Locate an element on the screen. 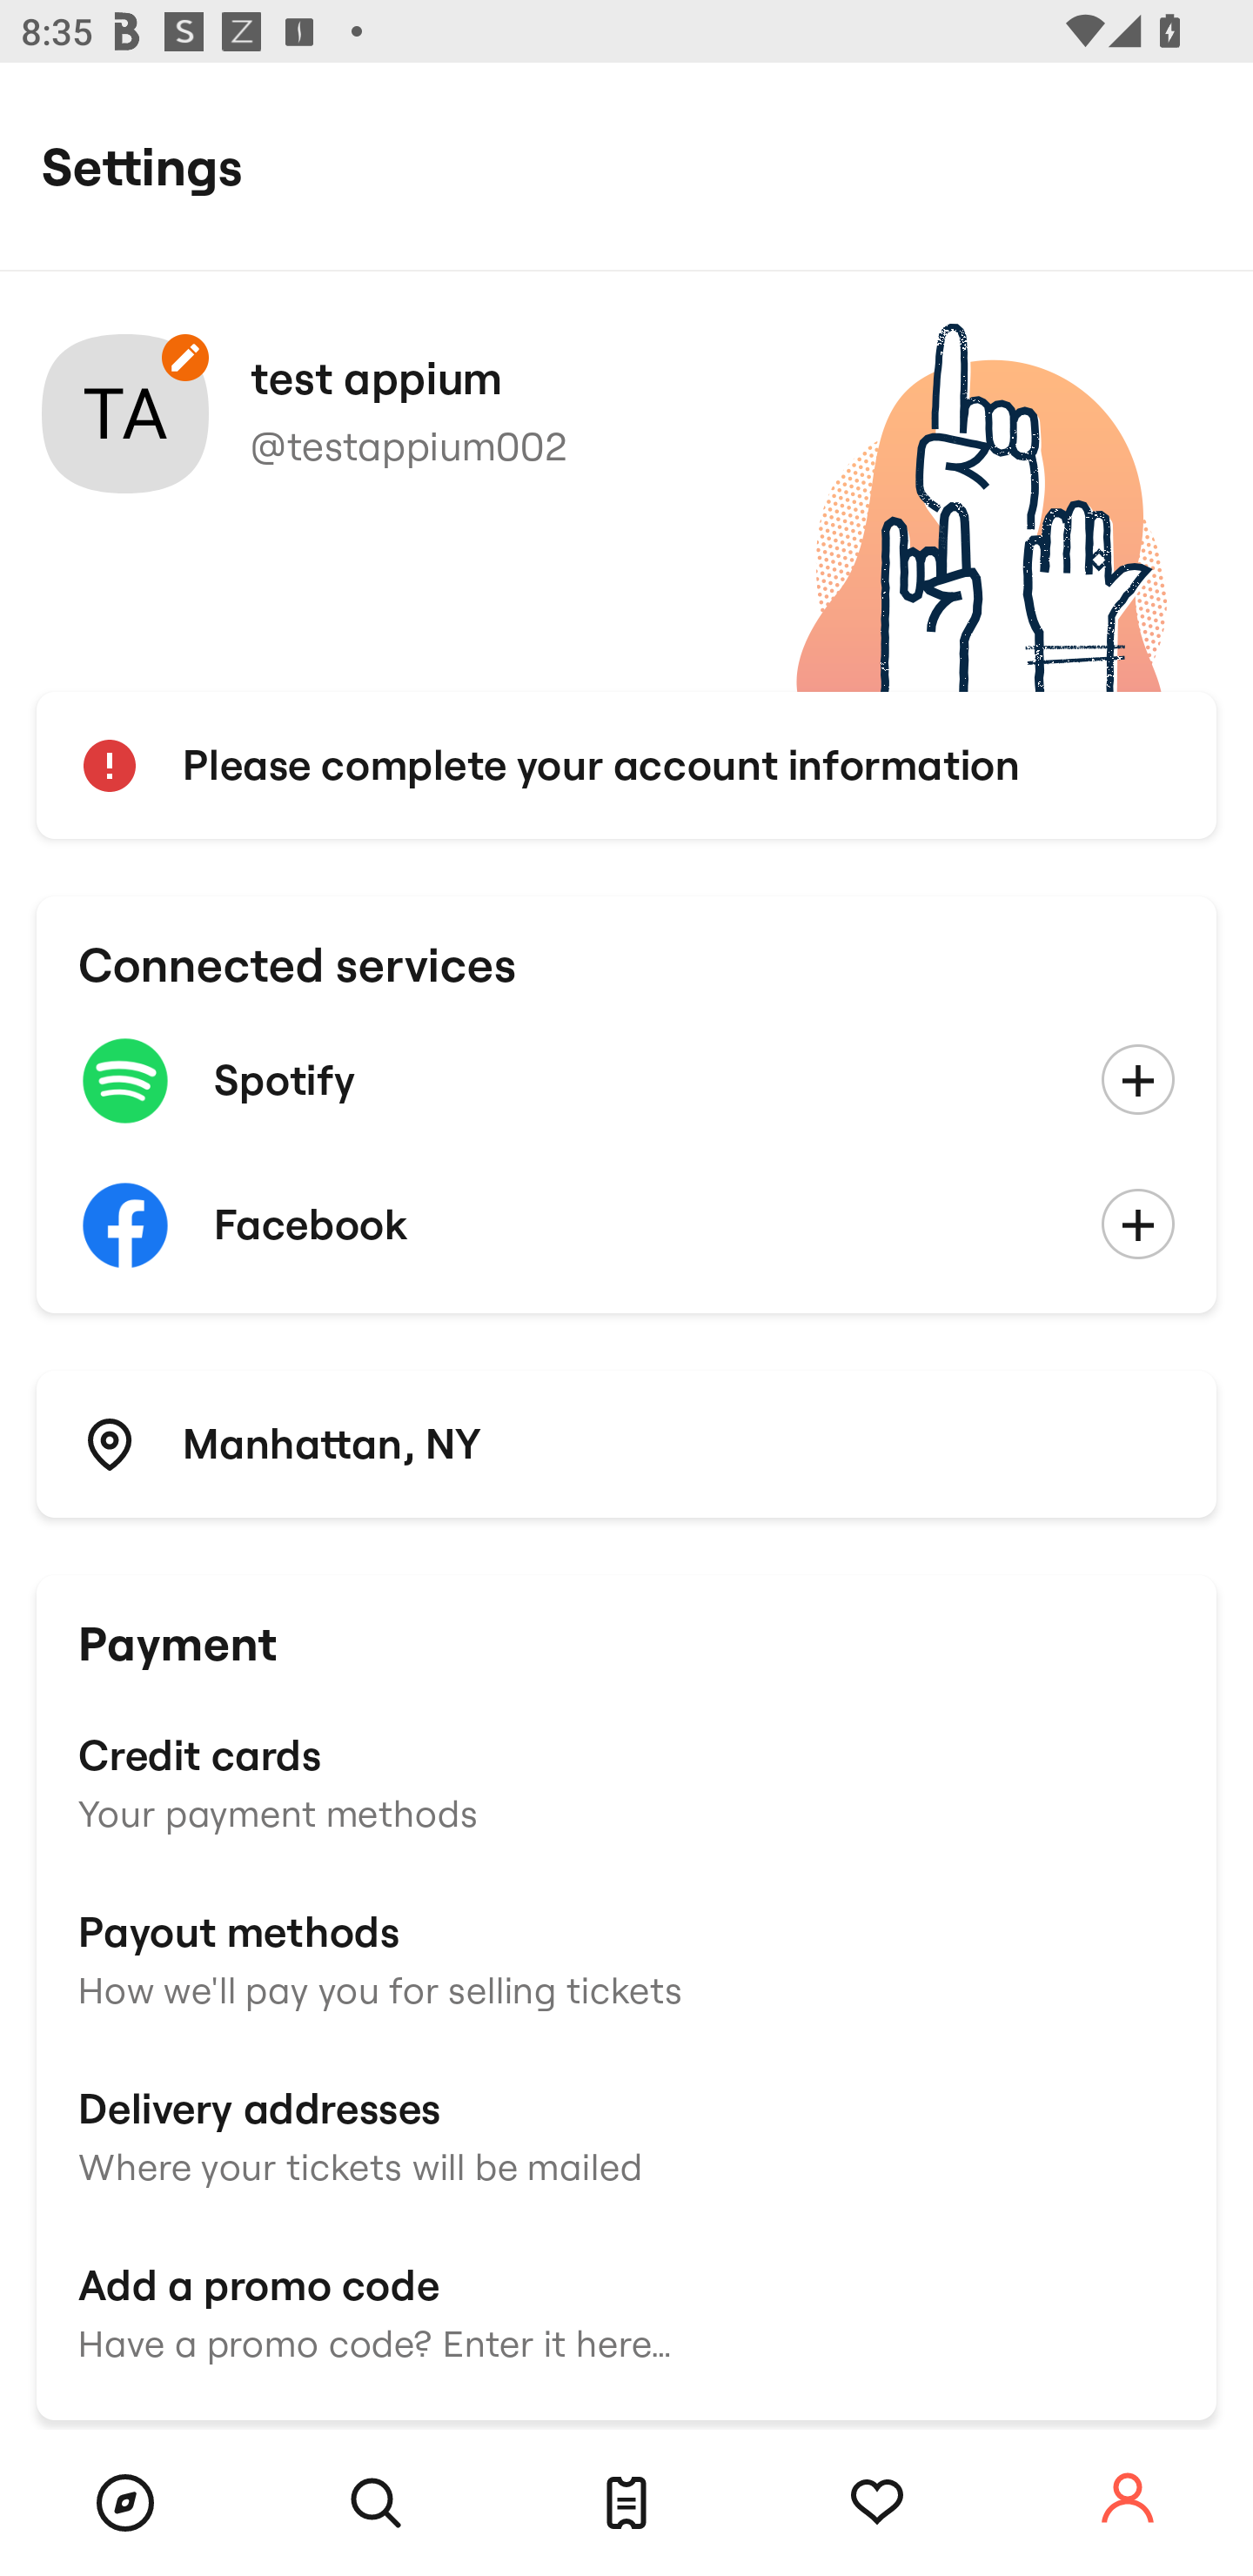  Credit cards Your payment methods is located at coordinates (626, 1781).